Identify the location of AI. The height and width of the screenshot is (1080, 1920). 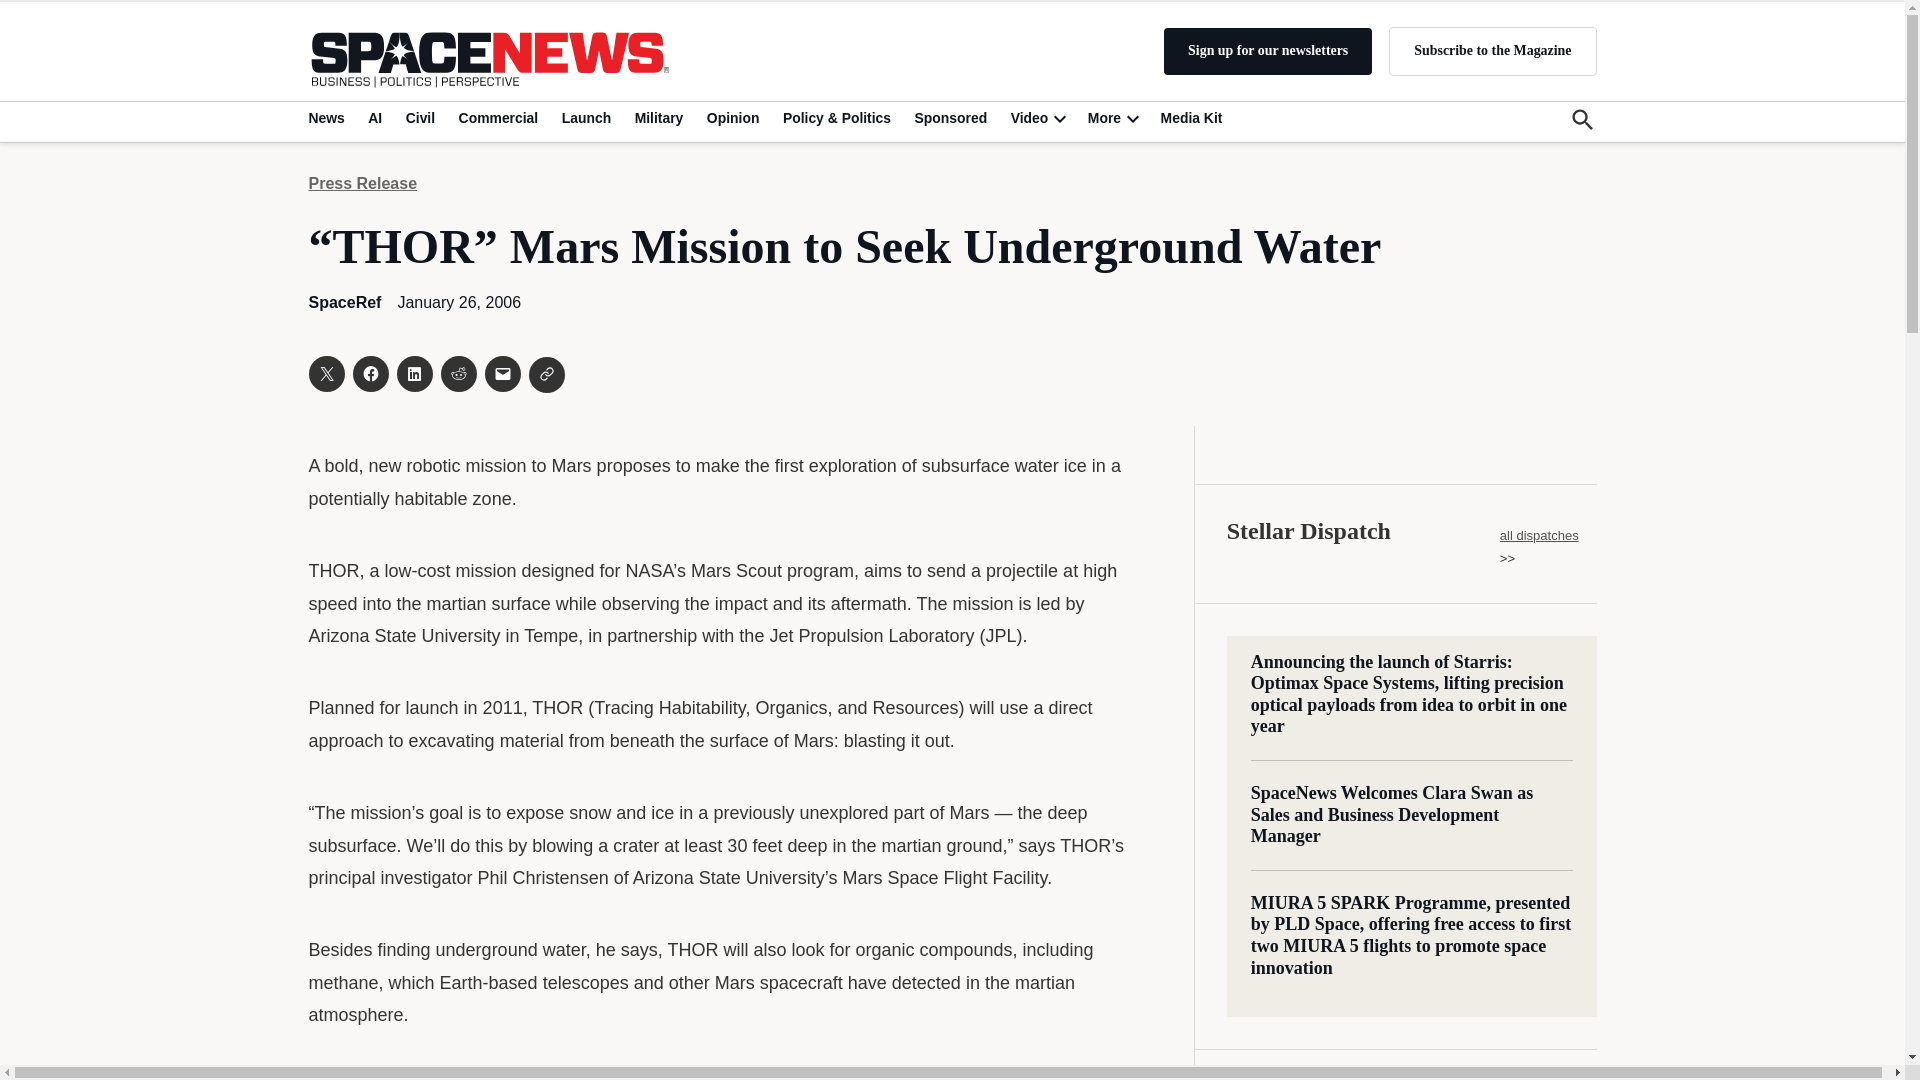
(374, 117).